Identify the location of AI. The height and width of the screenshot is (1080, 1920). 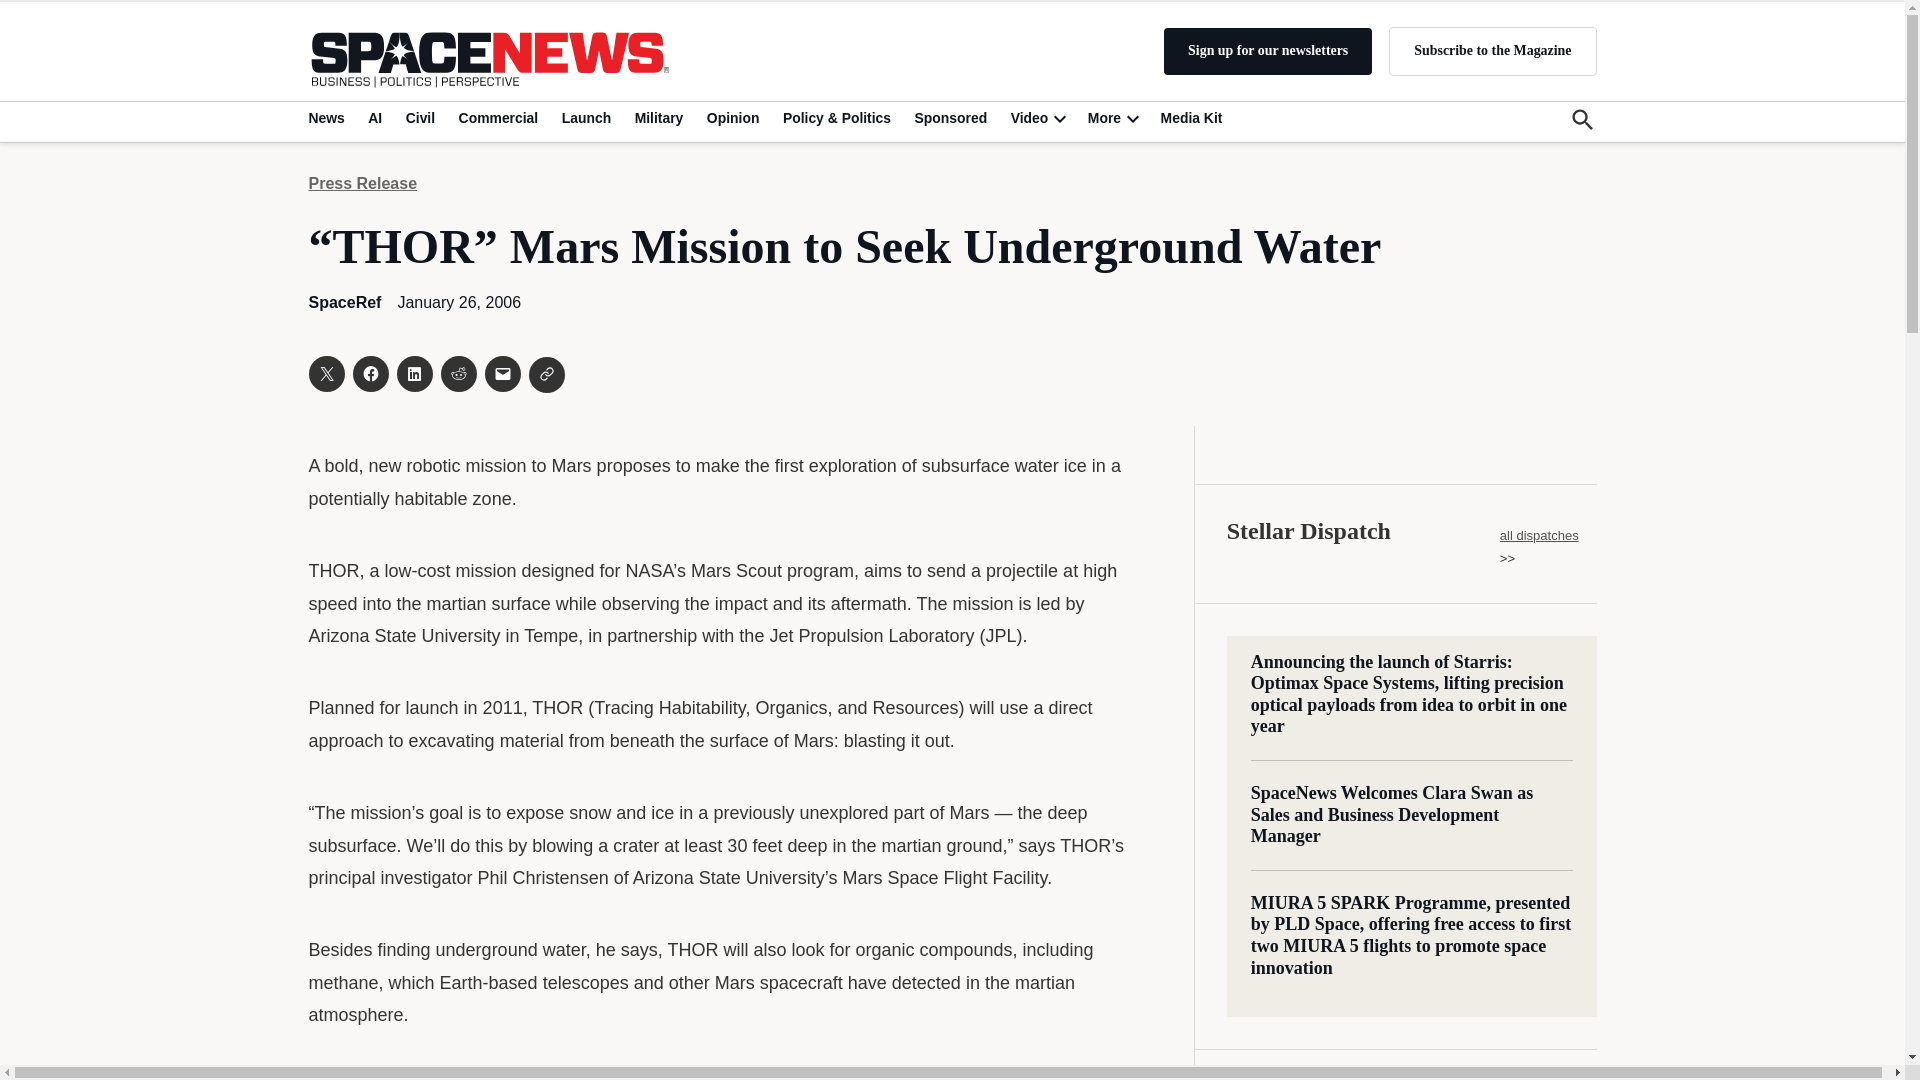
(374, 117).